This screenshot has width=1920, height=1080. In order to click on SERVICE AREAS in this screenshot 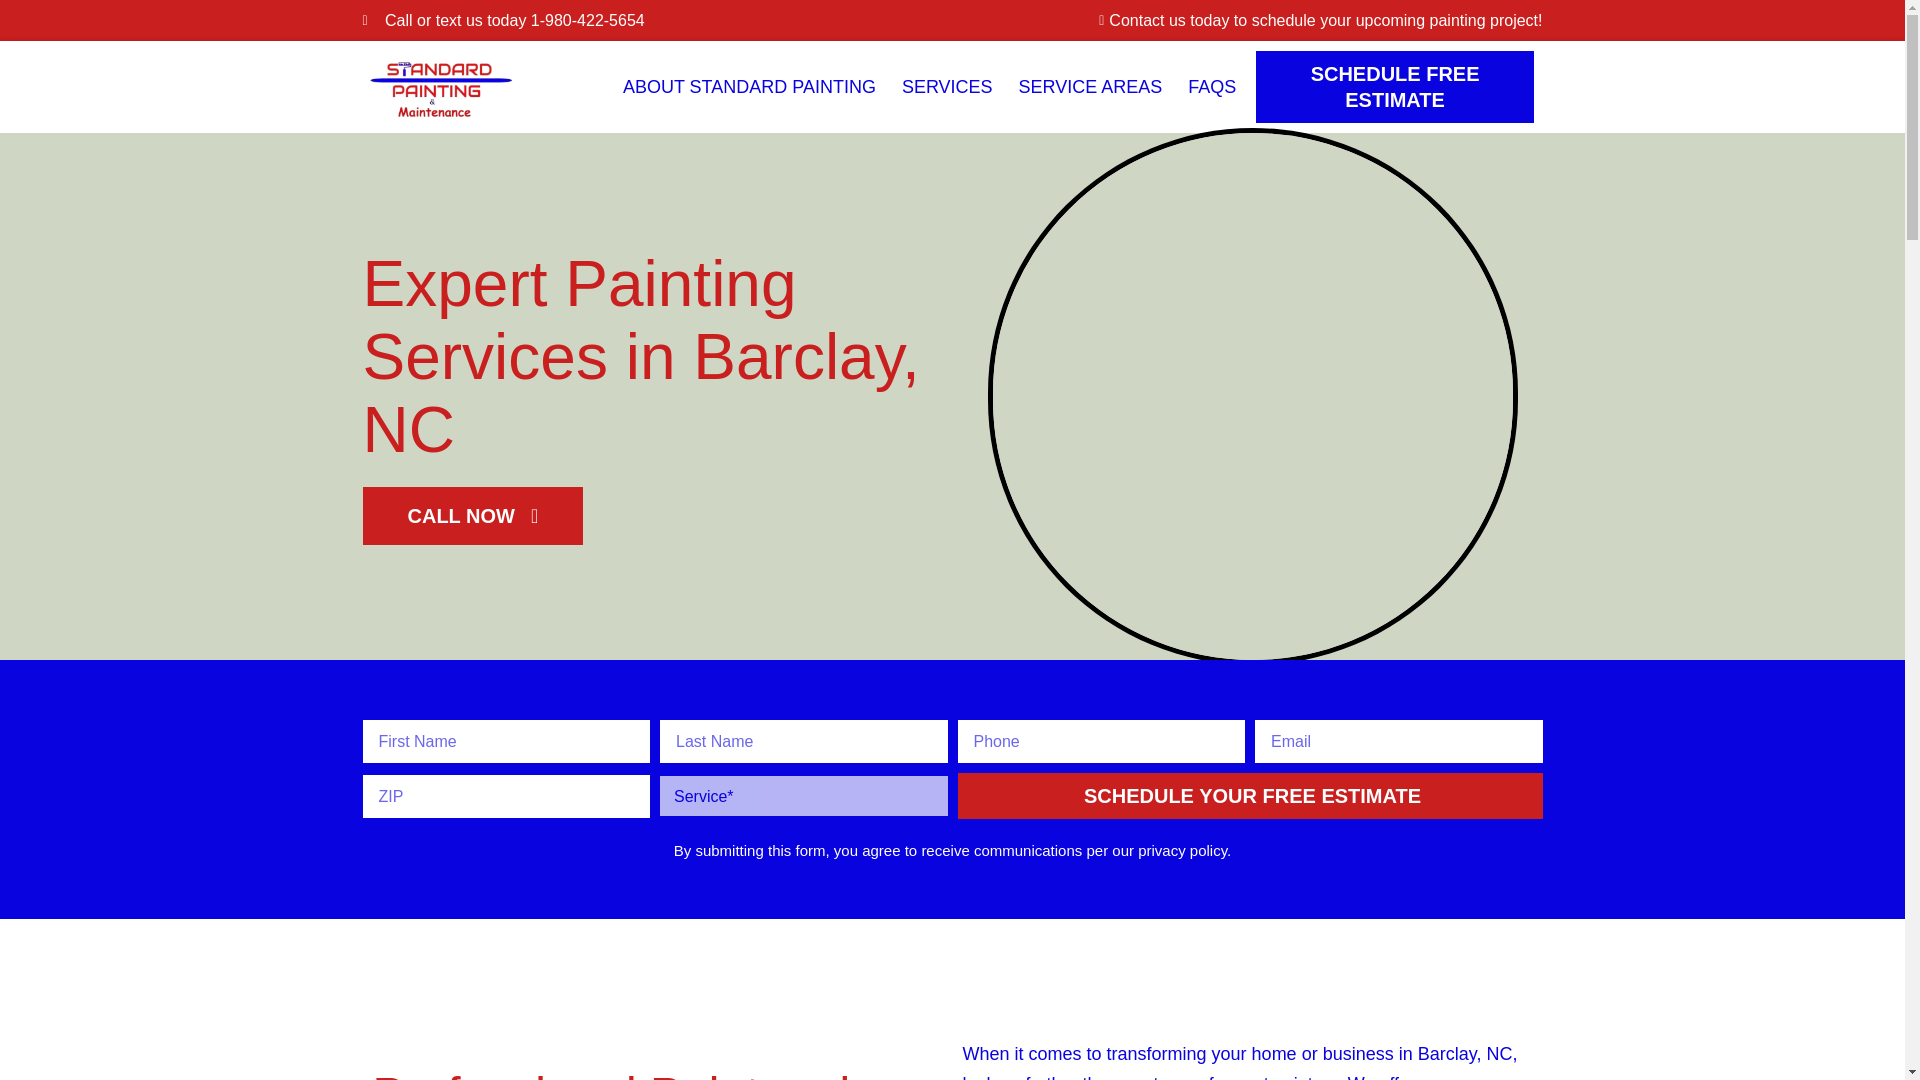, I will do `click(1091, 86)`.